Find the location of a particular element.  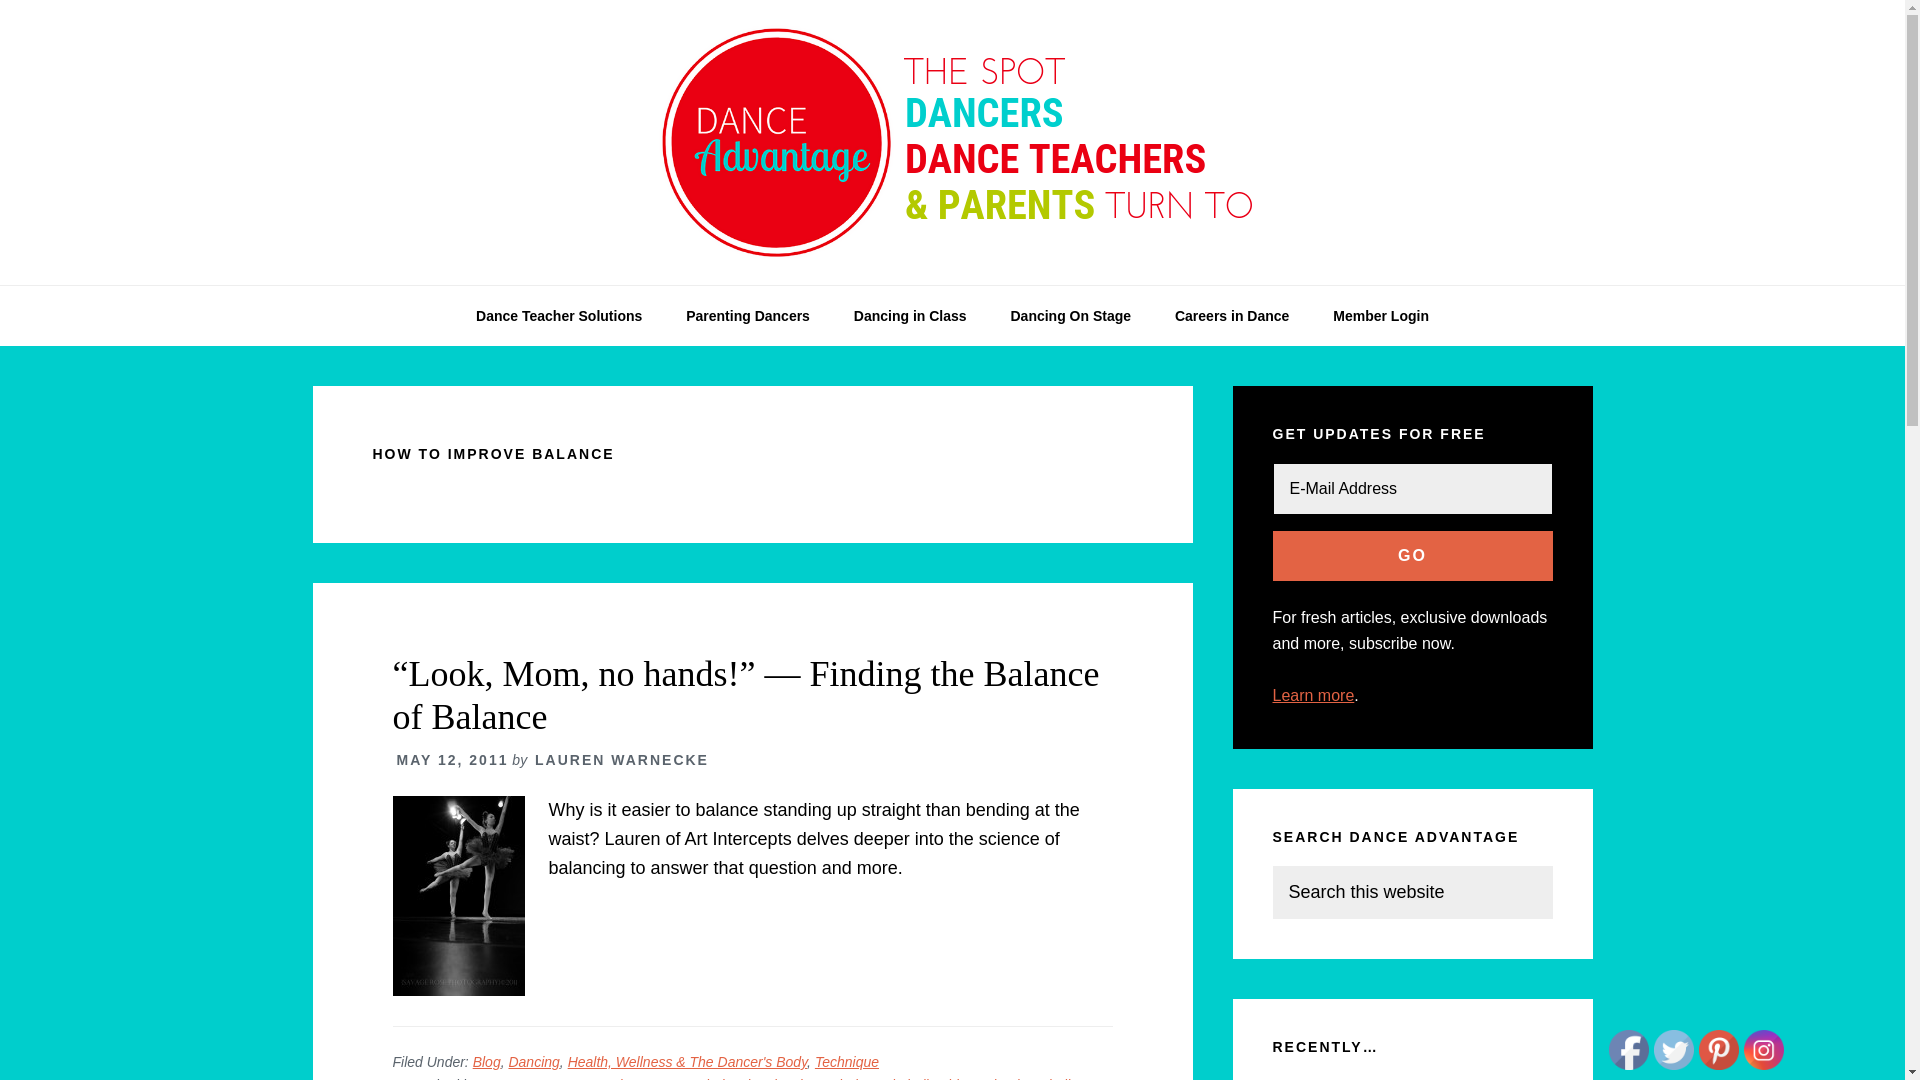

Art Intercepts is located at coordinates (519, 1078).